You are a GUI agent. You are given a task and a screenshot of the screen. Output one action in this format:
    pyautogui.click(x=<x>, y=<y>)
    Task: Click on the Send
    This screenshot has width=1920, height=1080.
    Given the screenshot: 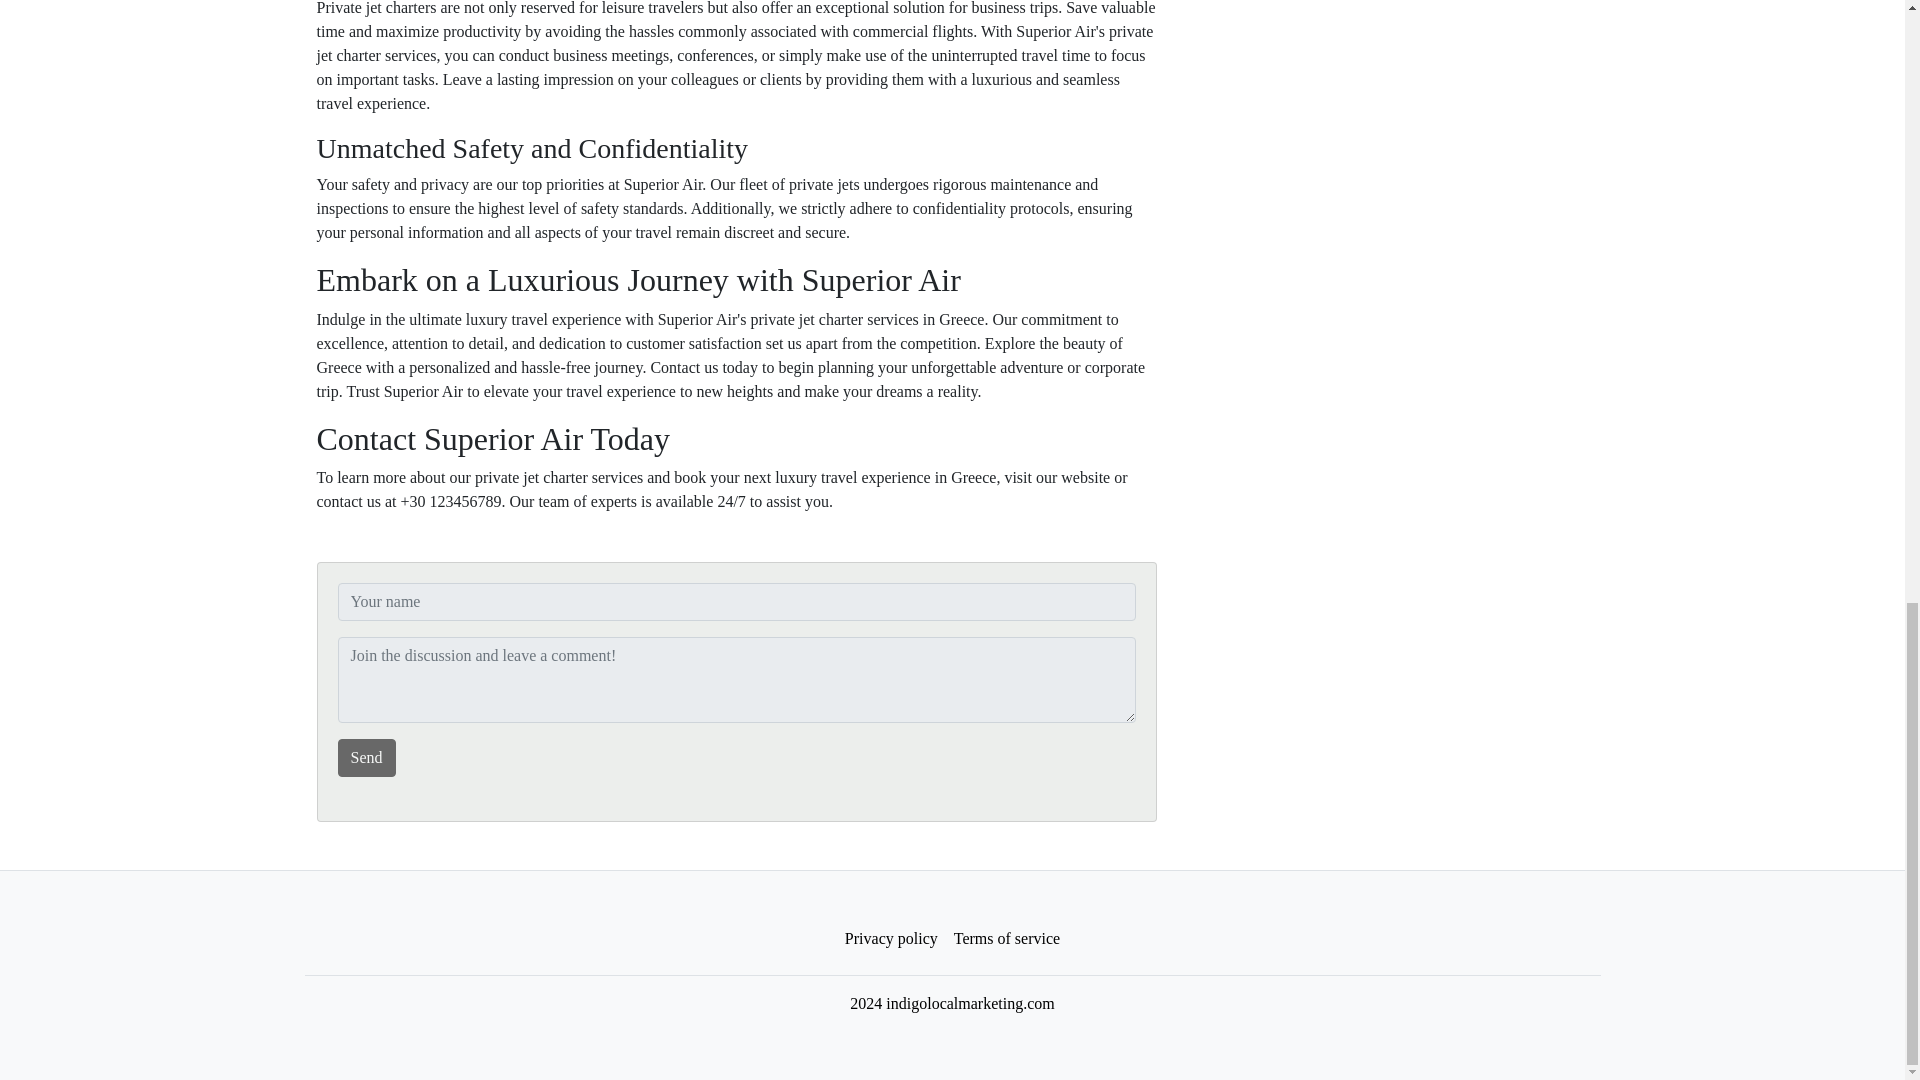 What is the action you would take?
    pyautogui.click(x=366, y=757)
    